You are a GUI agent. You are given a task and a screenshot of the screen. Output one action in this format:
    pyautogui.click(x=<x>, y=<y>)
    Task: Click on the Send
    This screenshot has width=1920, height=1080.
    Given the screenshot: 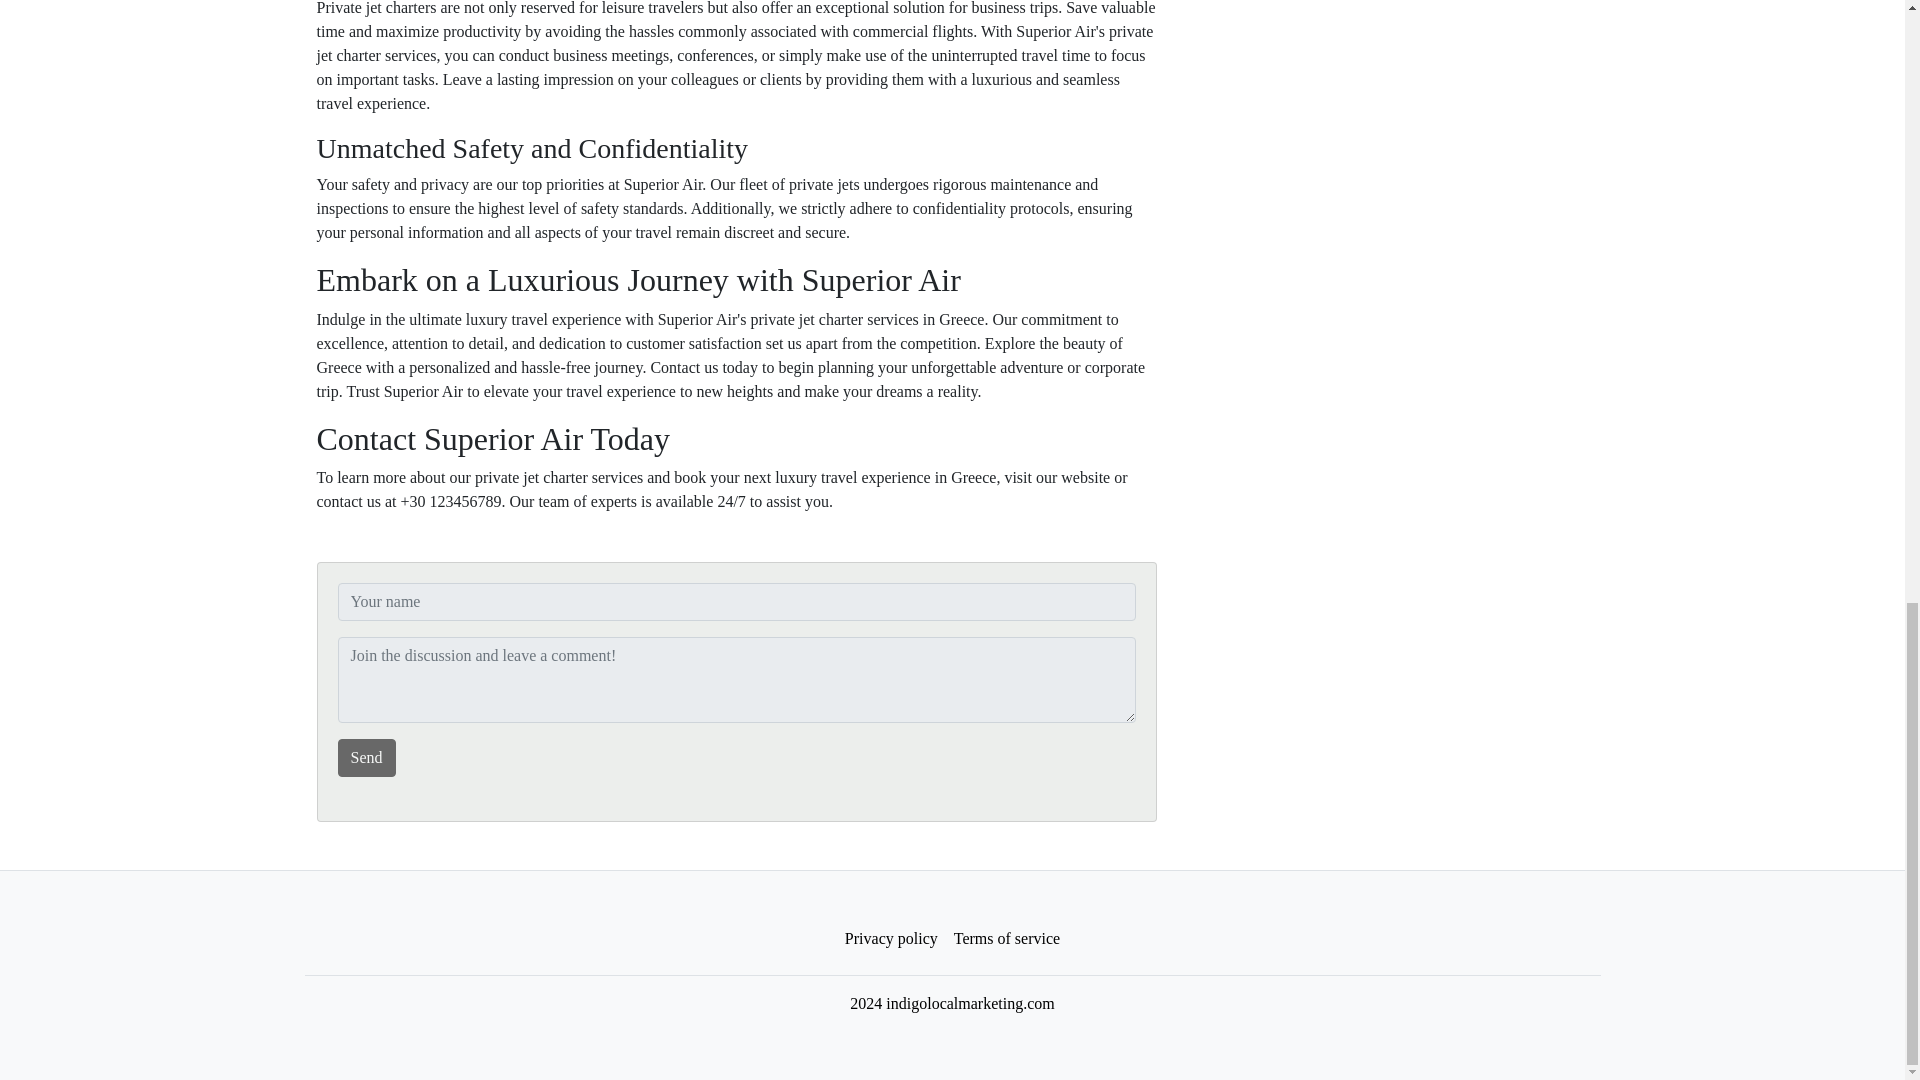 What is the action you would take?
    pyautogui.click(x=366, y=757)
    